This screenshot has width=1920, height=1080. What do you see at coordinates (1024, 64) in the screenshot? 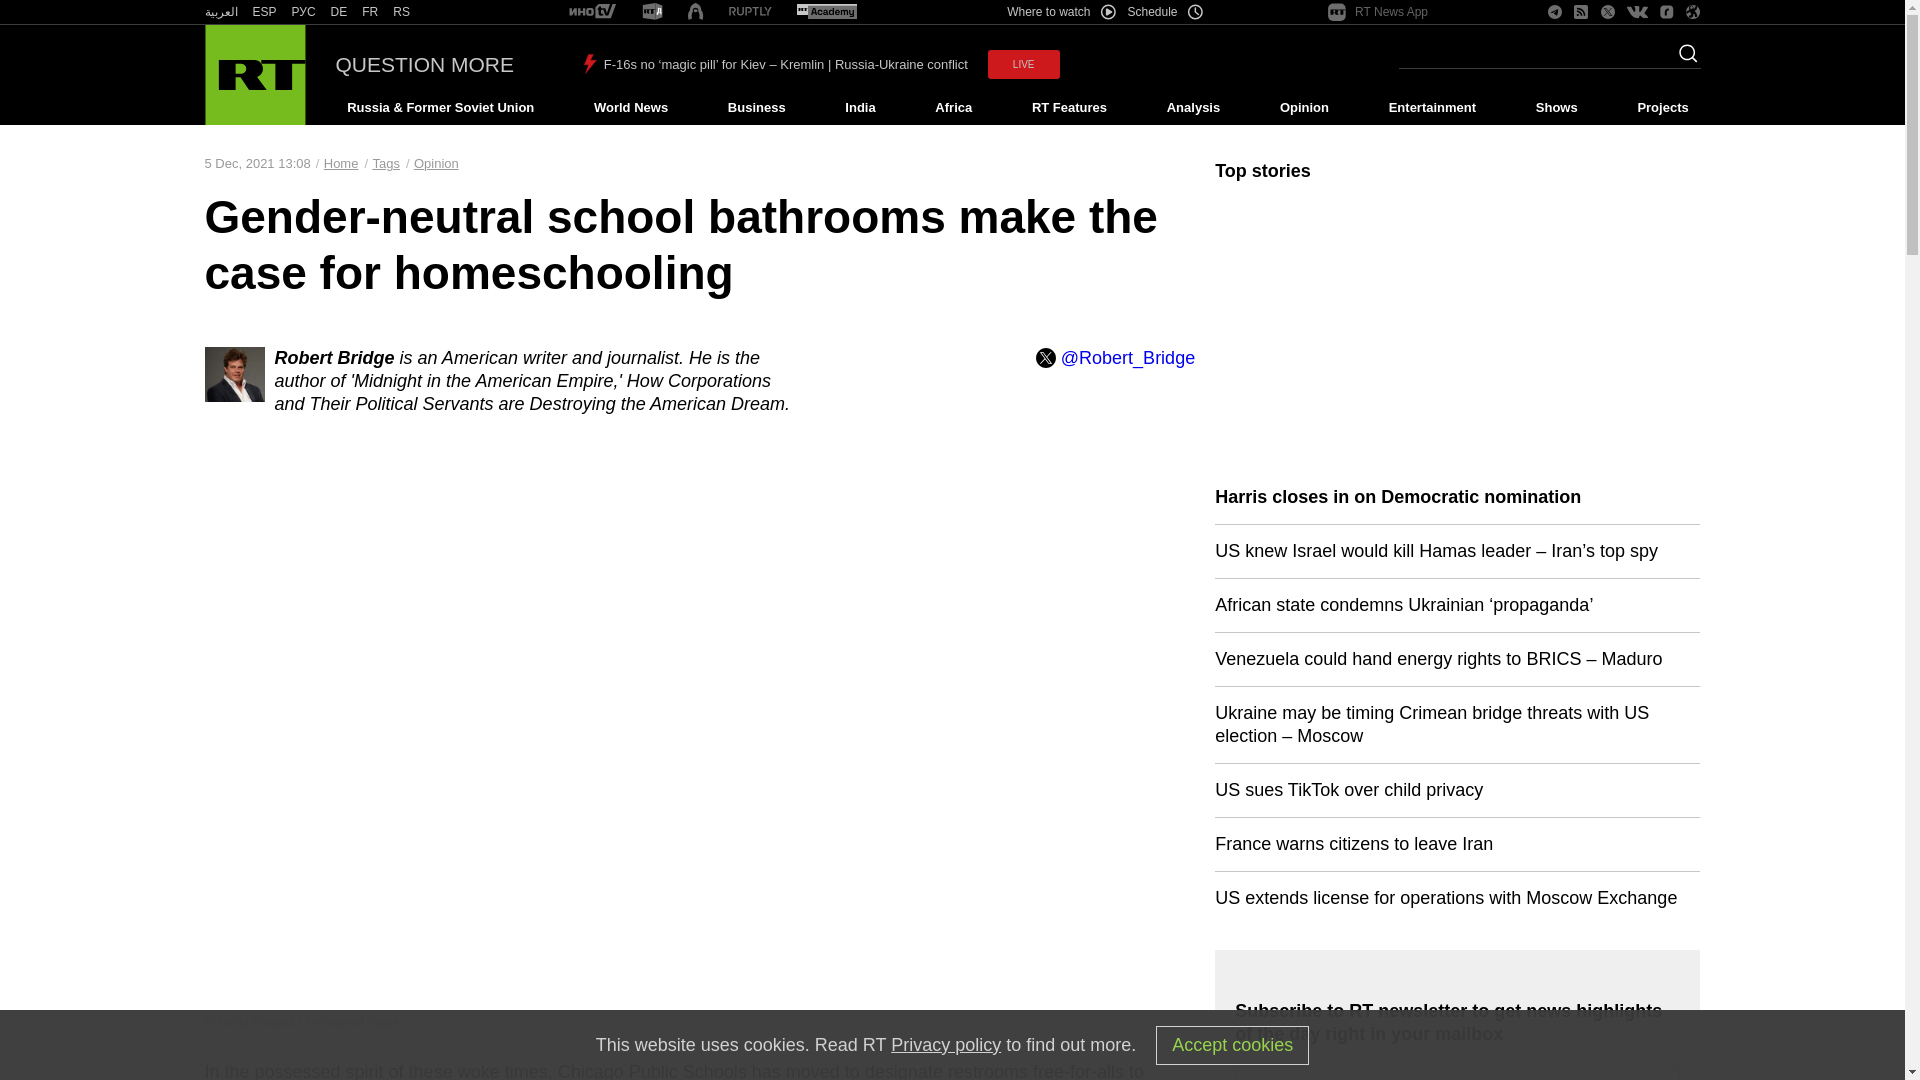
I see `LIVE` at bounding box center [1024, 64].